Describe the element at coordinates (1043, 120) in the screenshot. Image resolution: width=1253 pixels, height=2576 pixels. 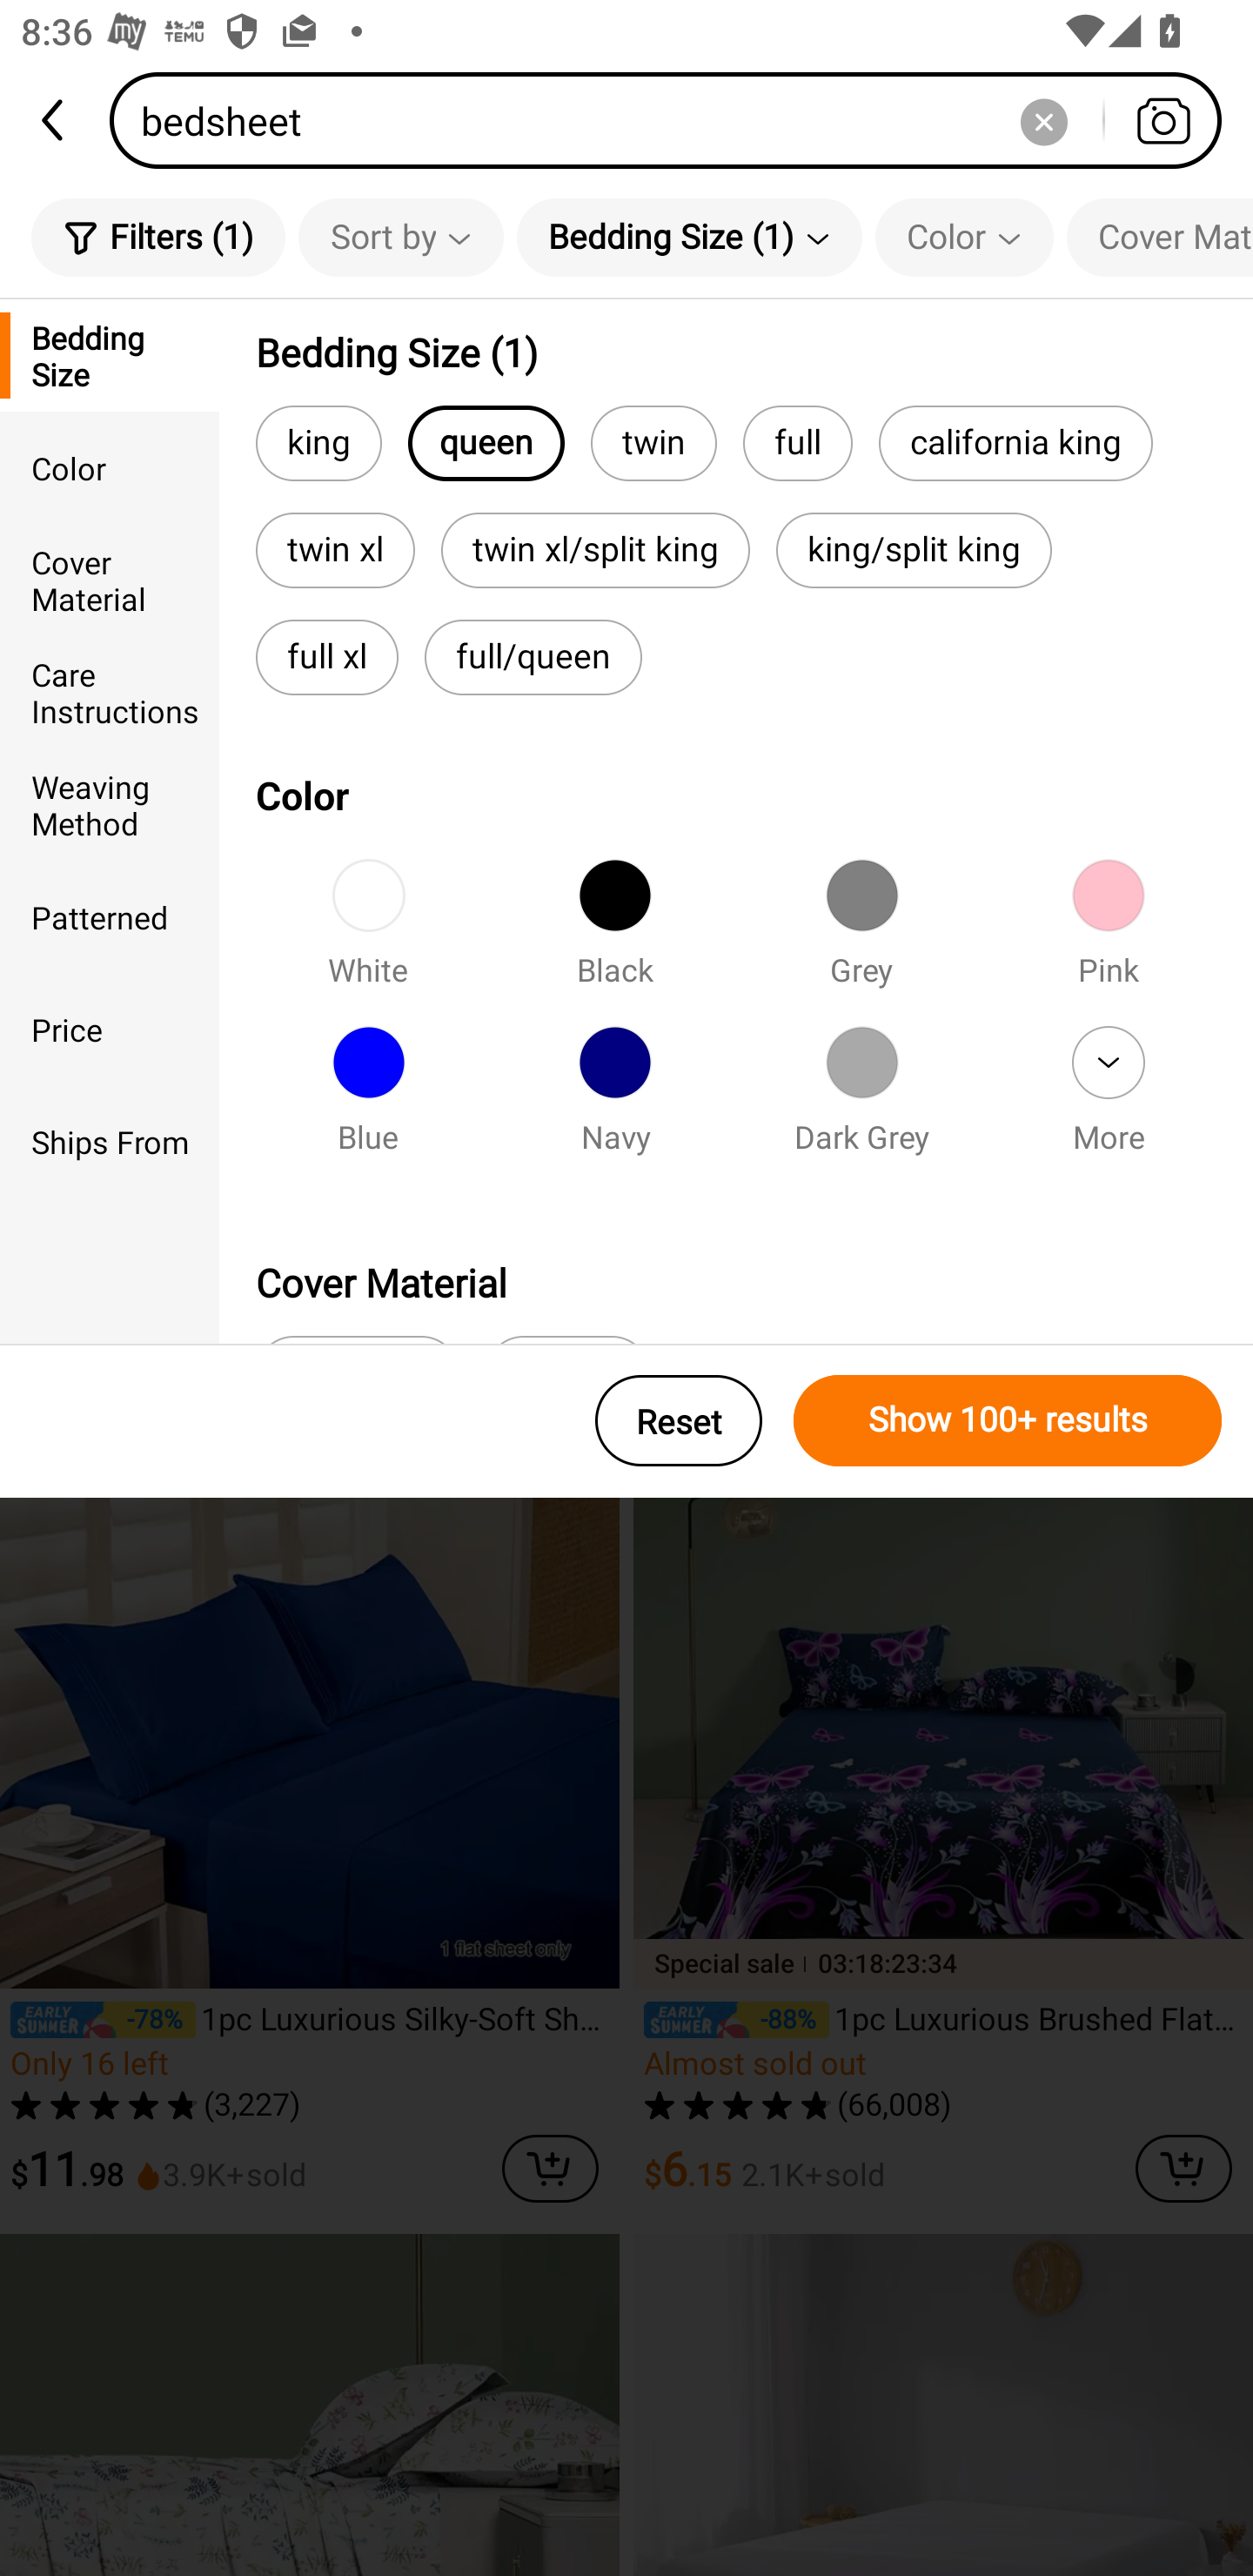
I see `Delete search history` at that location.